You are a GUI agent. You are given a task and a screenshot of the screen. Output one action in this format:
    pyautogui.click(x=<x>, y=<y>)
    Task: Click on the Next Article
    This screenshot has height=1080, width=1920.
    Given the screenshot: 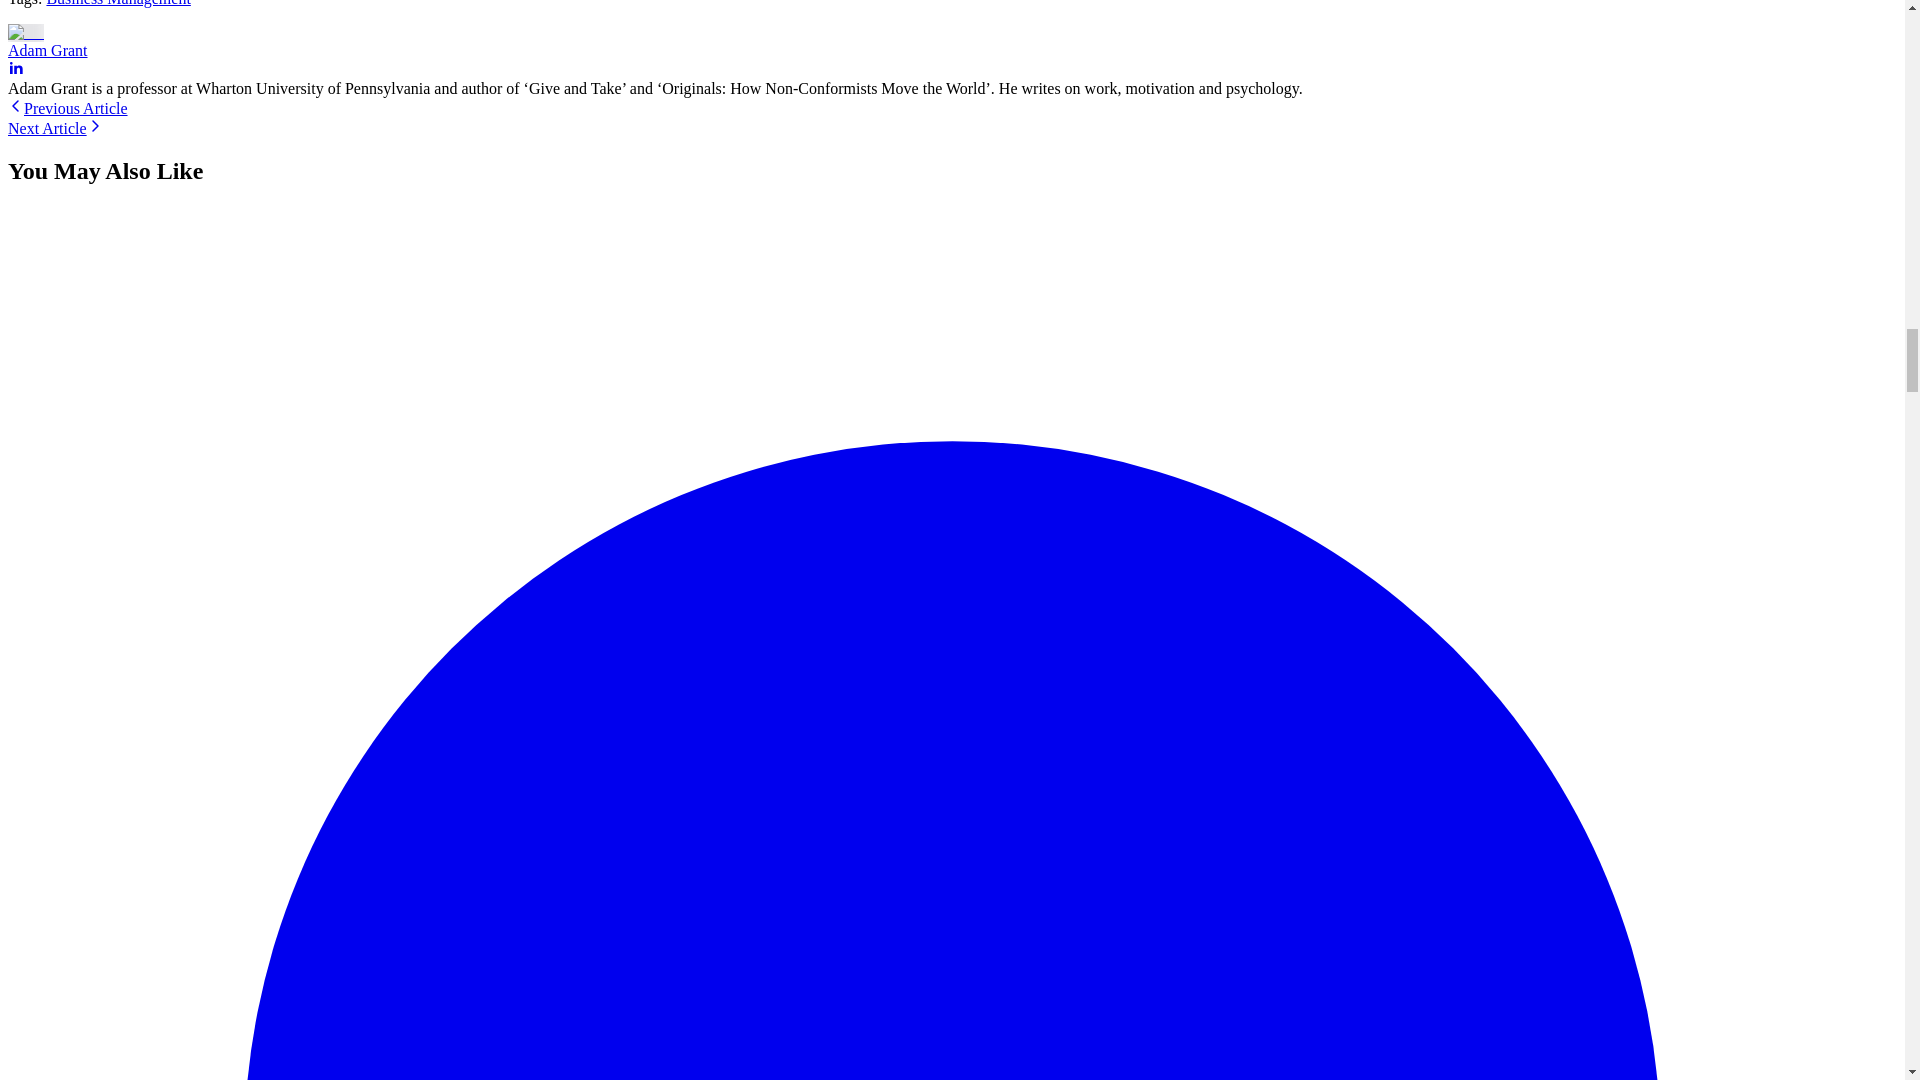 What is the action you would take?
    pyautogui.click(x=55, y=128)
    